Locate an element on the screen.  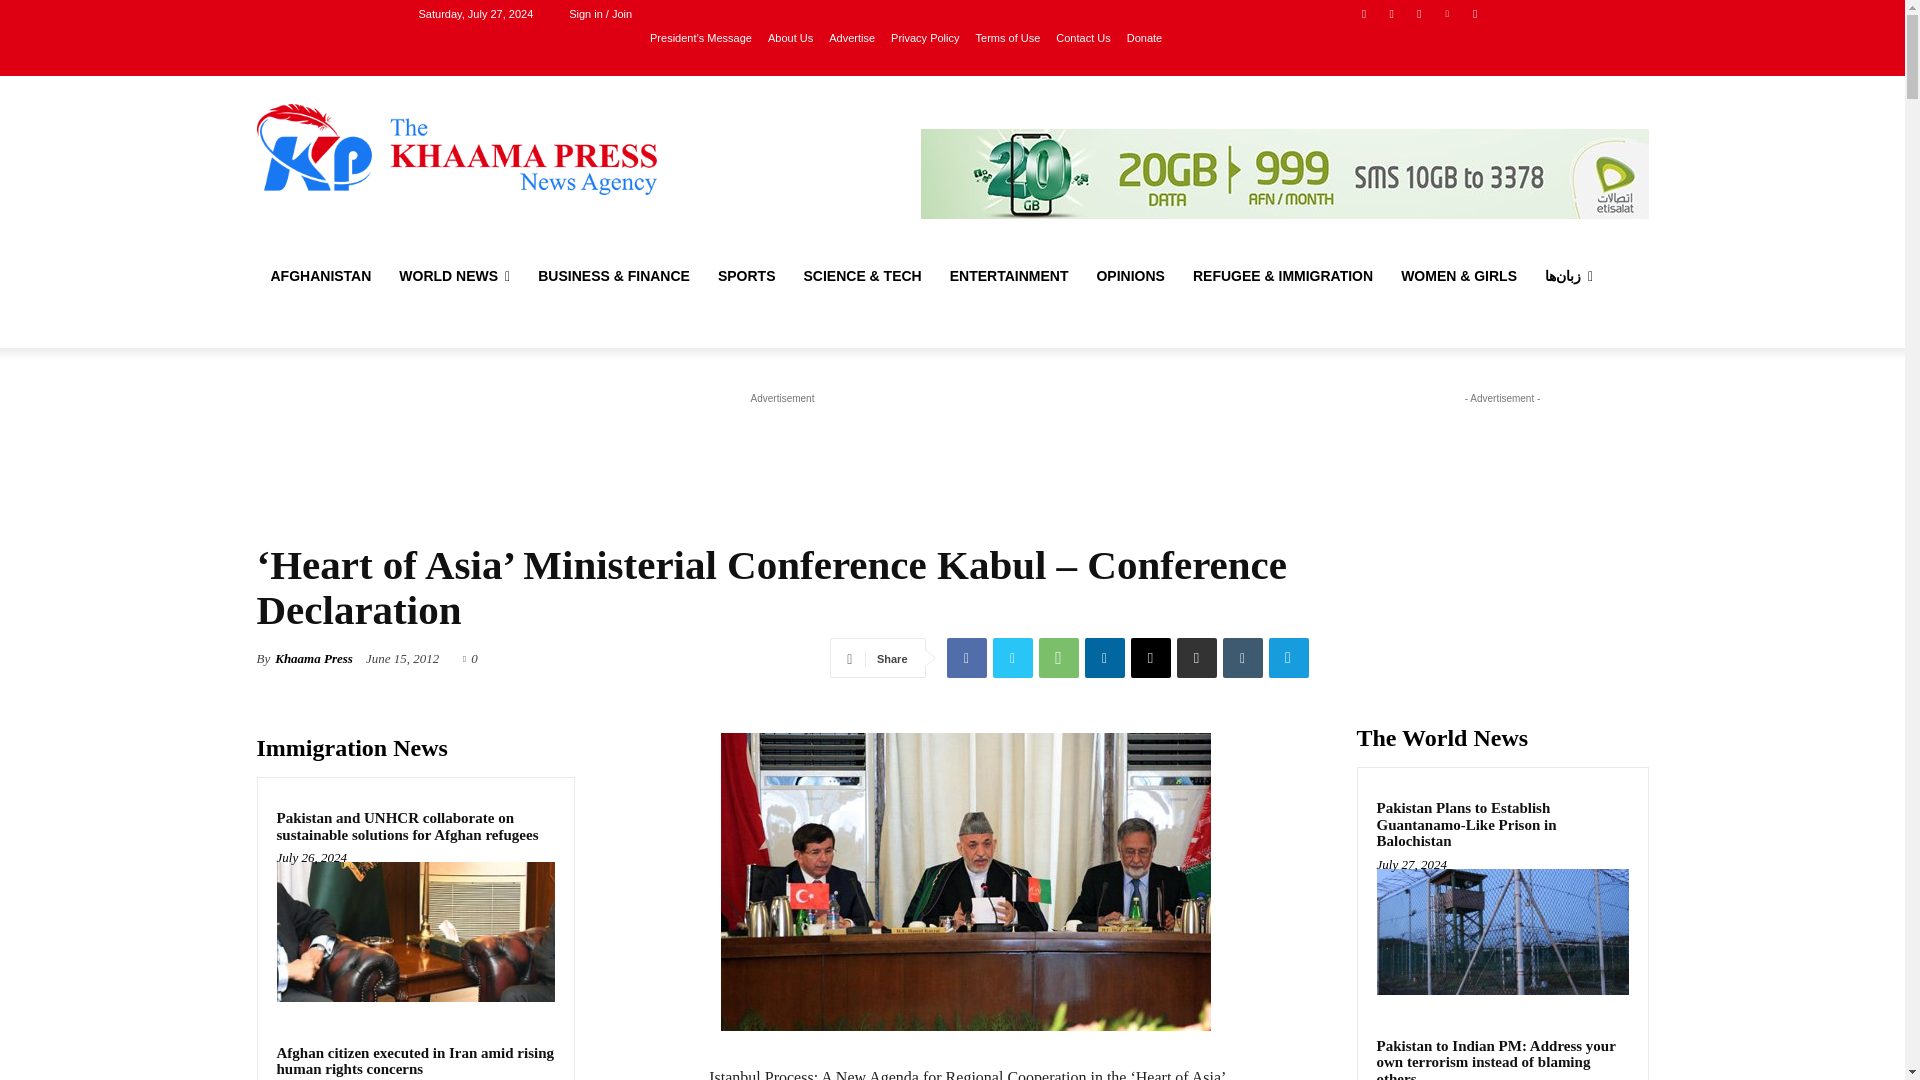
Advertise is located at coordinates (852, 37).